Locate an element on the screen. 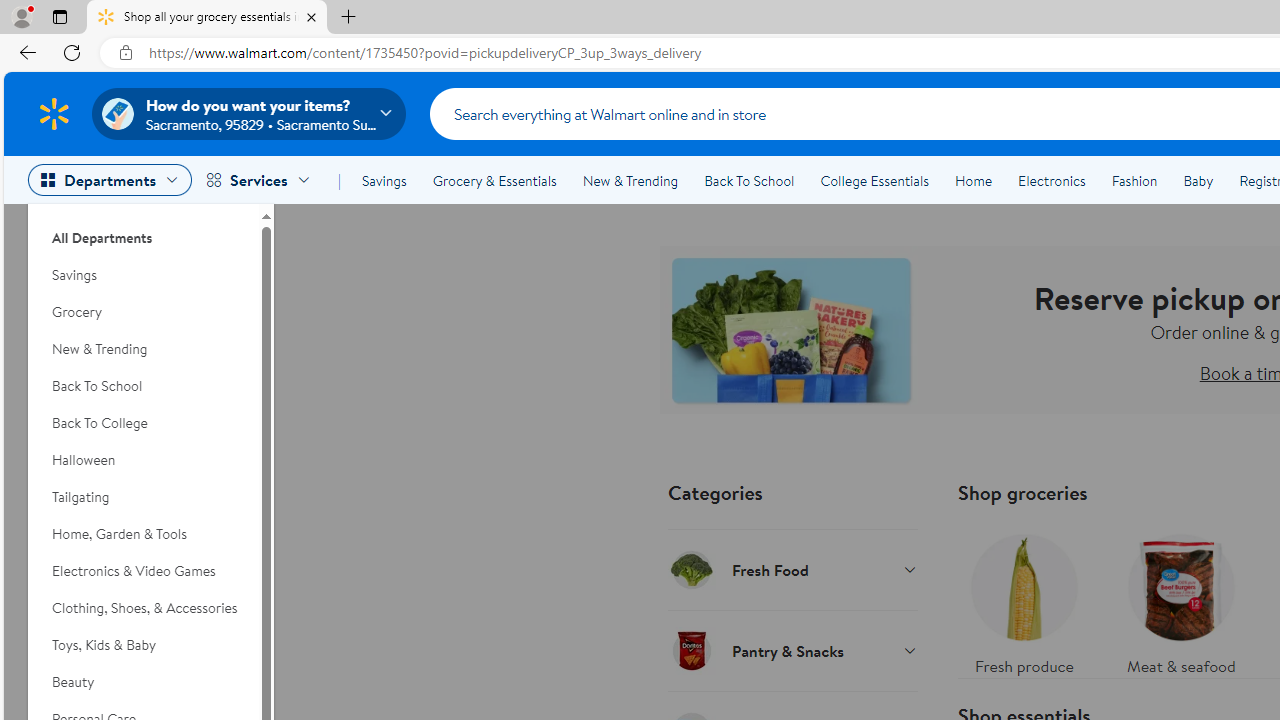  New & Trending is located at coordinates (143, 349).